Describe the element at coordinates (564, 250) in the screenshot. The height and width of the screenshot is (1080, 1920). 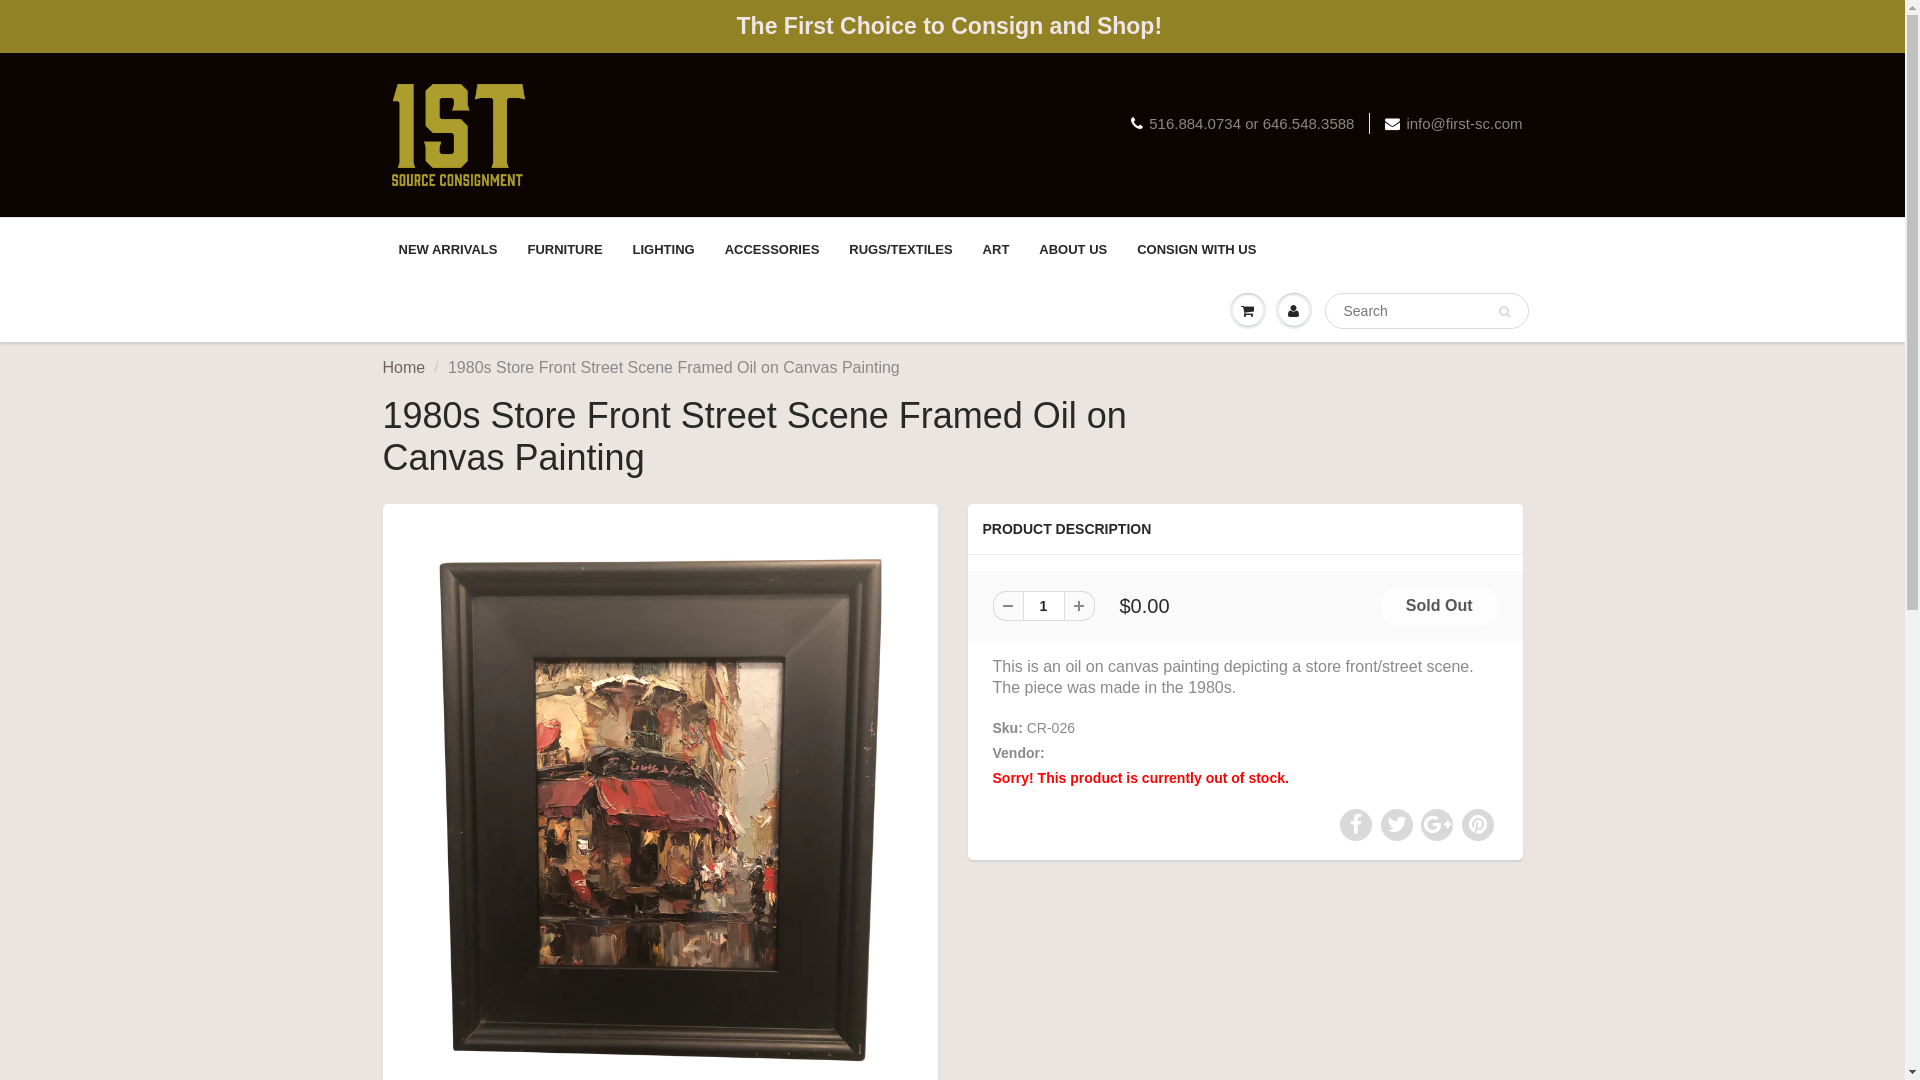
I see `FURNITURE` at that location.